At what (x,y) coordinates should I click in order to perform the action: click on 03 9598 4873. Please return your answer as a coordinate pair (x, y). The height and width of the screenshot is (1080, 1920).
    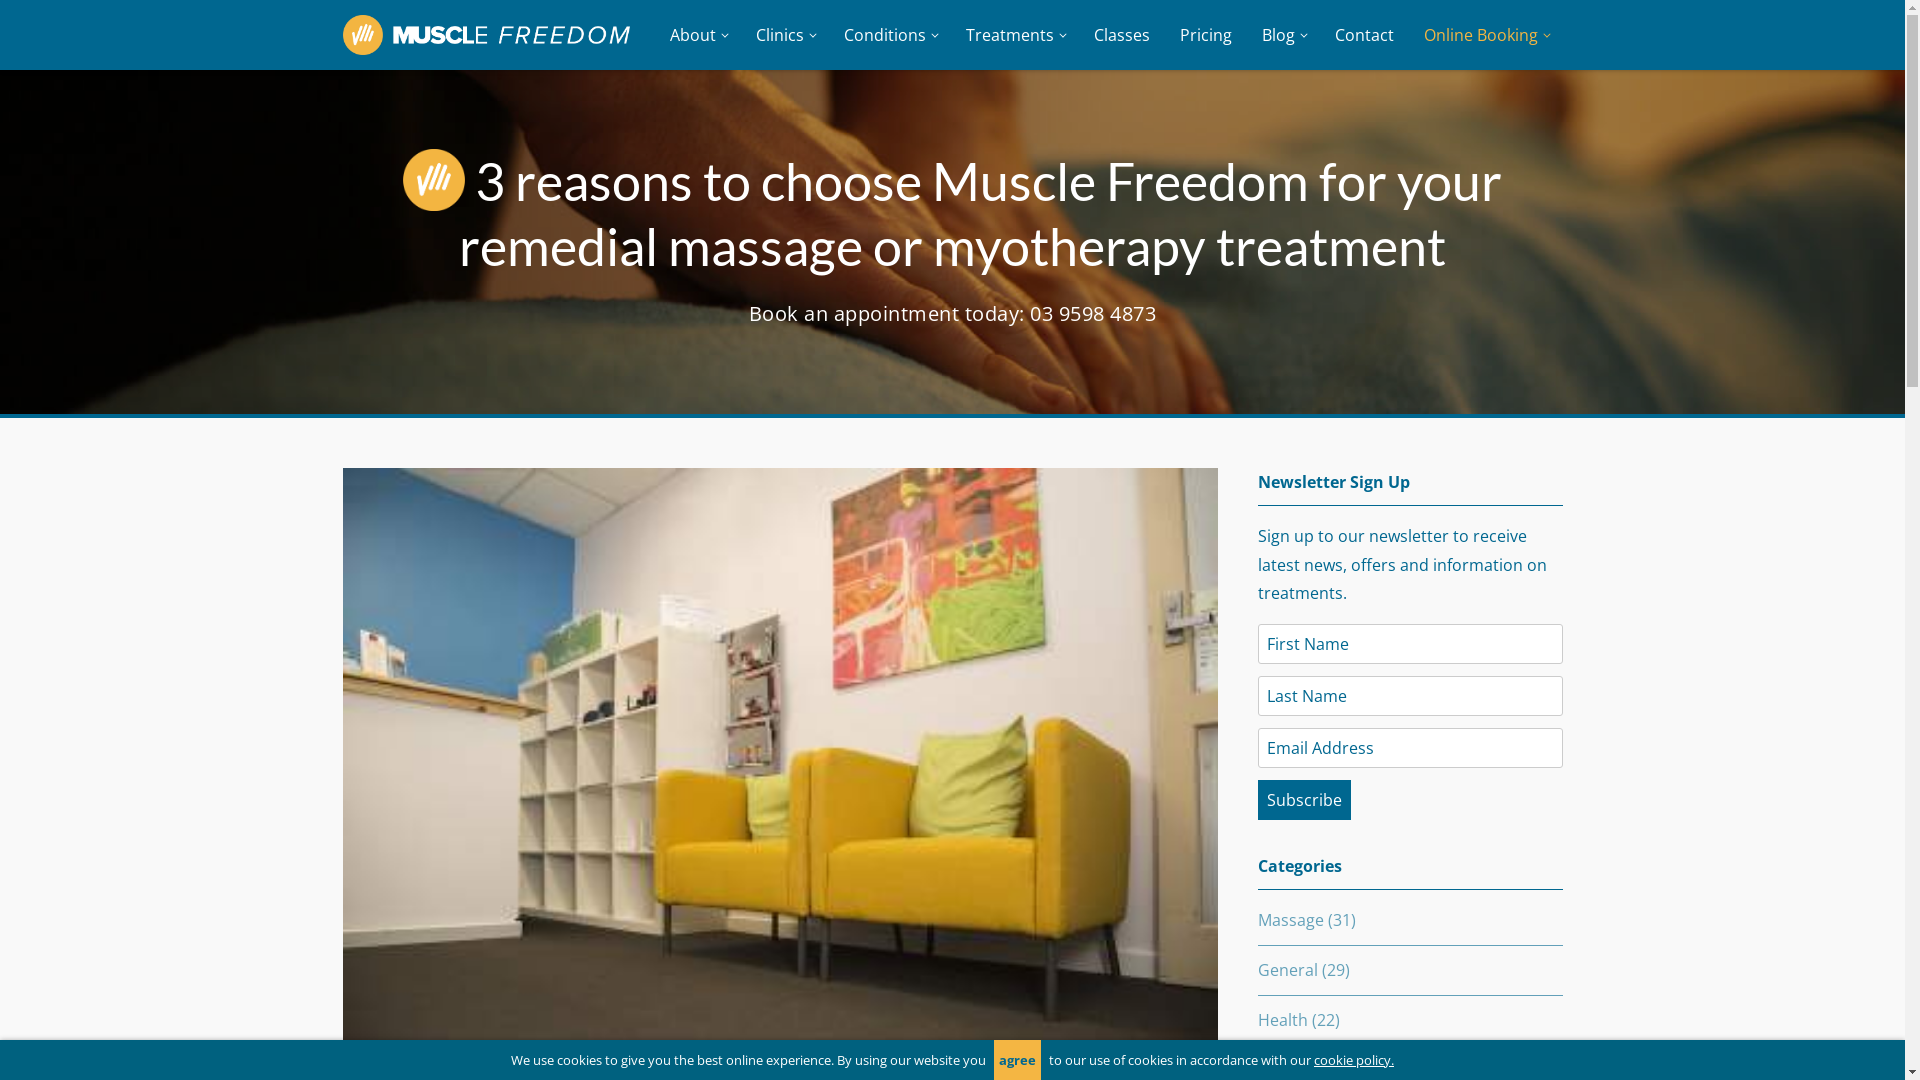
    Looking at the image, I should click on (1093, 314).